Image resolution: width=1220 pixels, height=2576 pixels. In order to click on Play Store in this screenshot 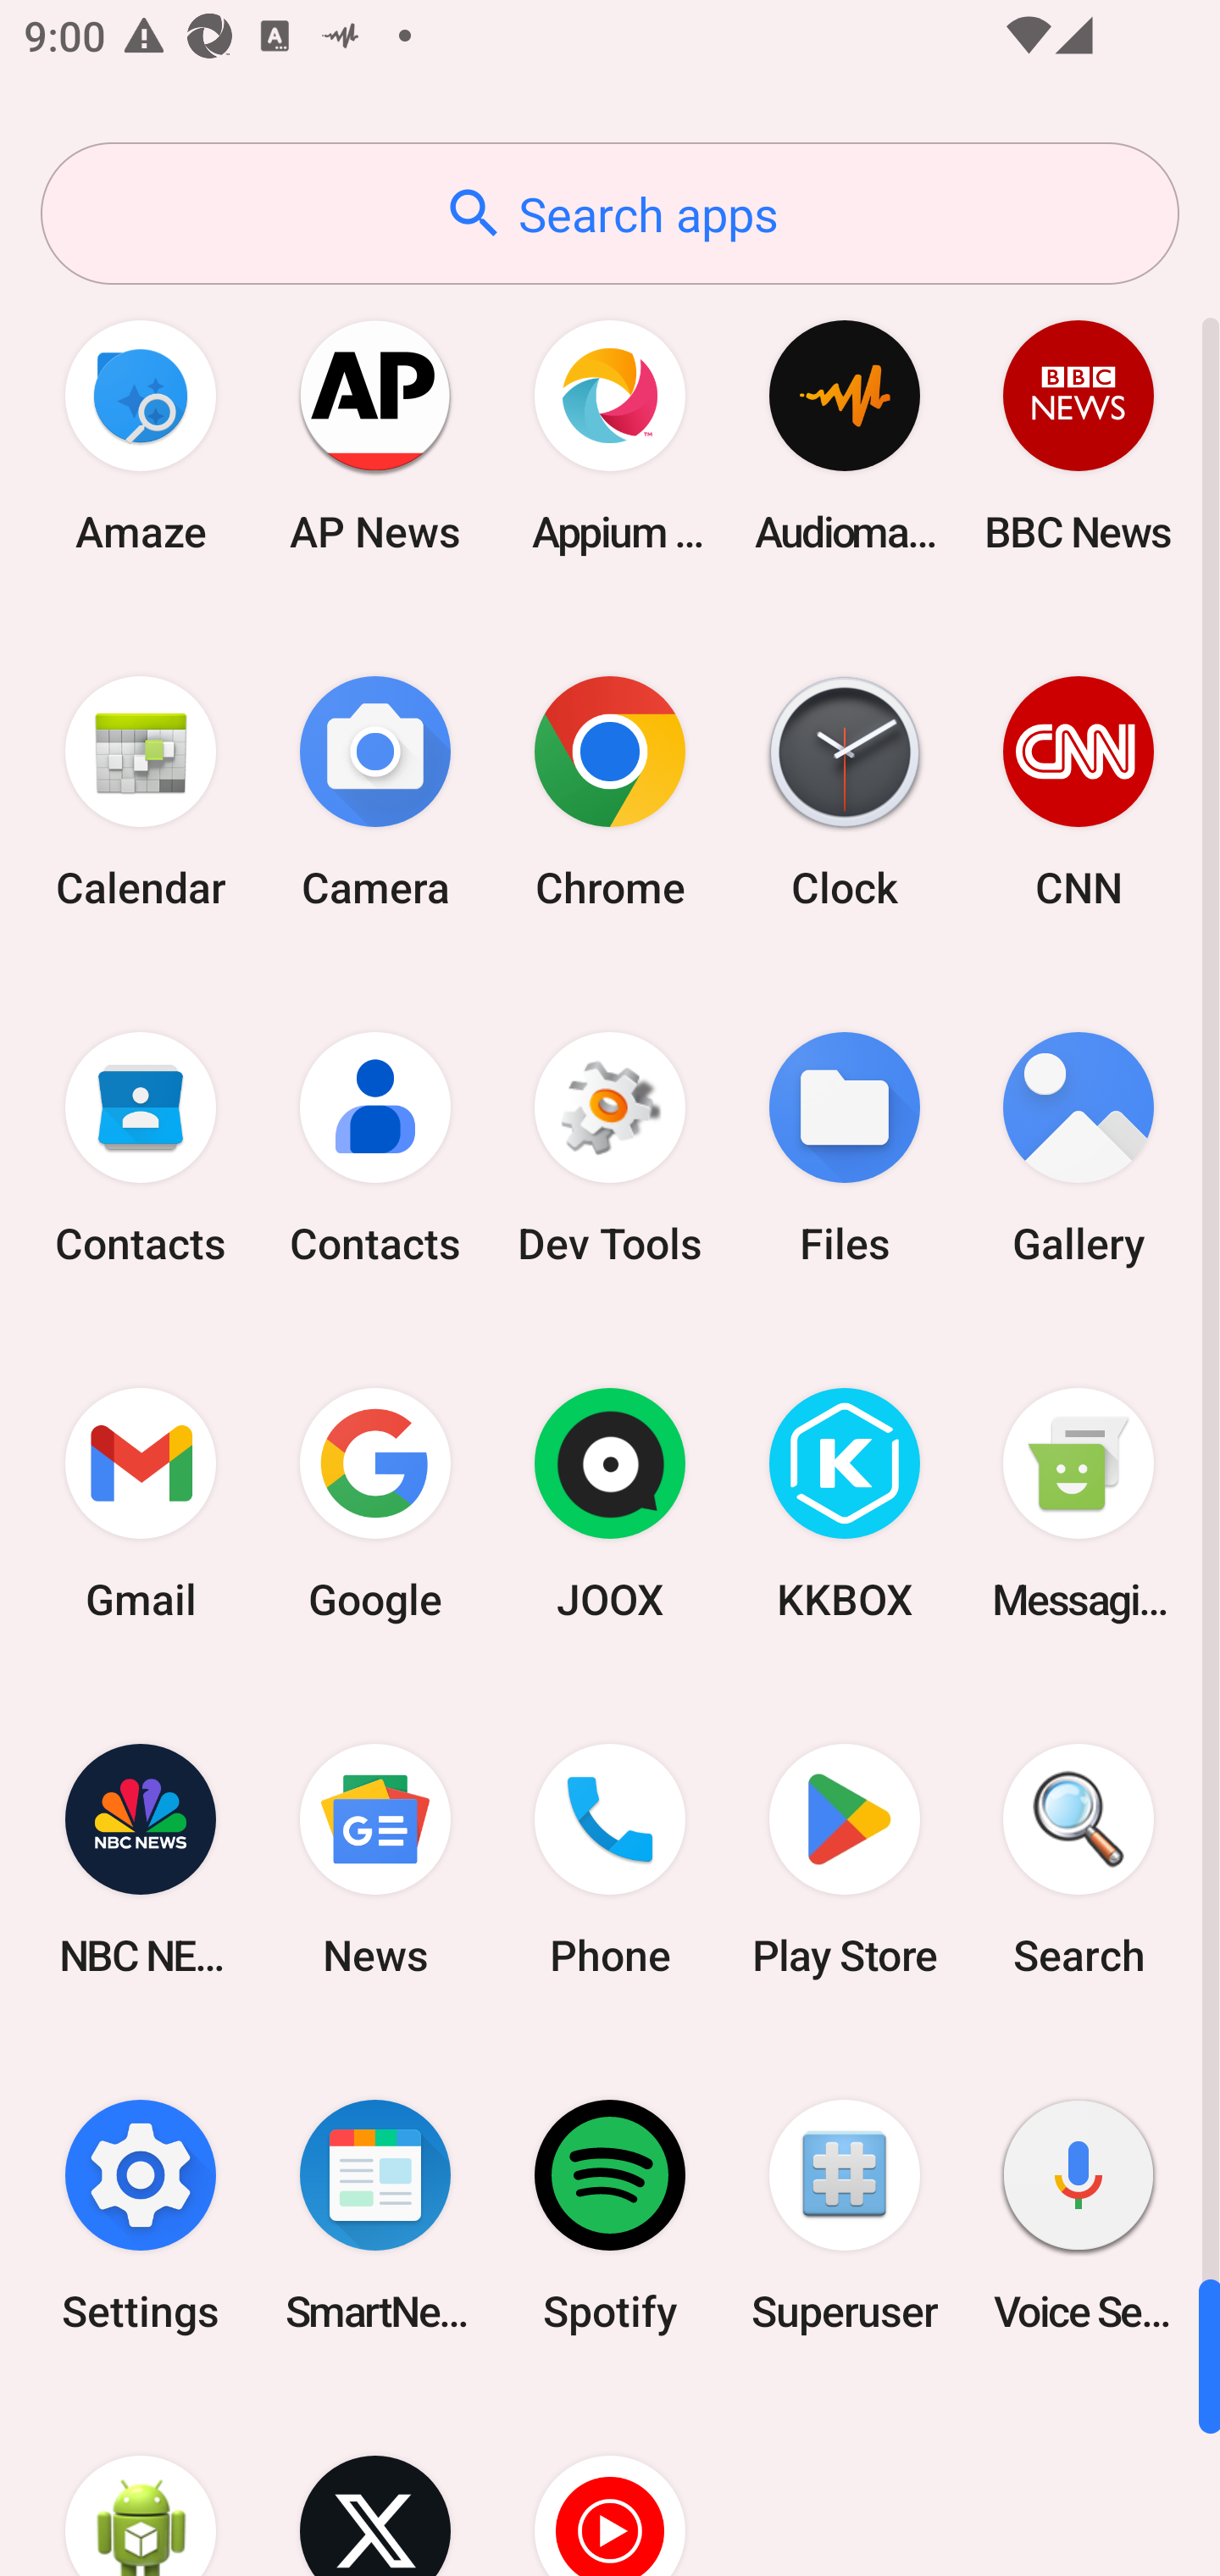, I will do `click(844, 1859)`.